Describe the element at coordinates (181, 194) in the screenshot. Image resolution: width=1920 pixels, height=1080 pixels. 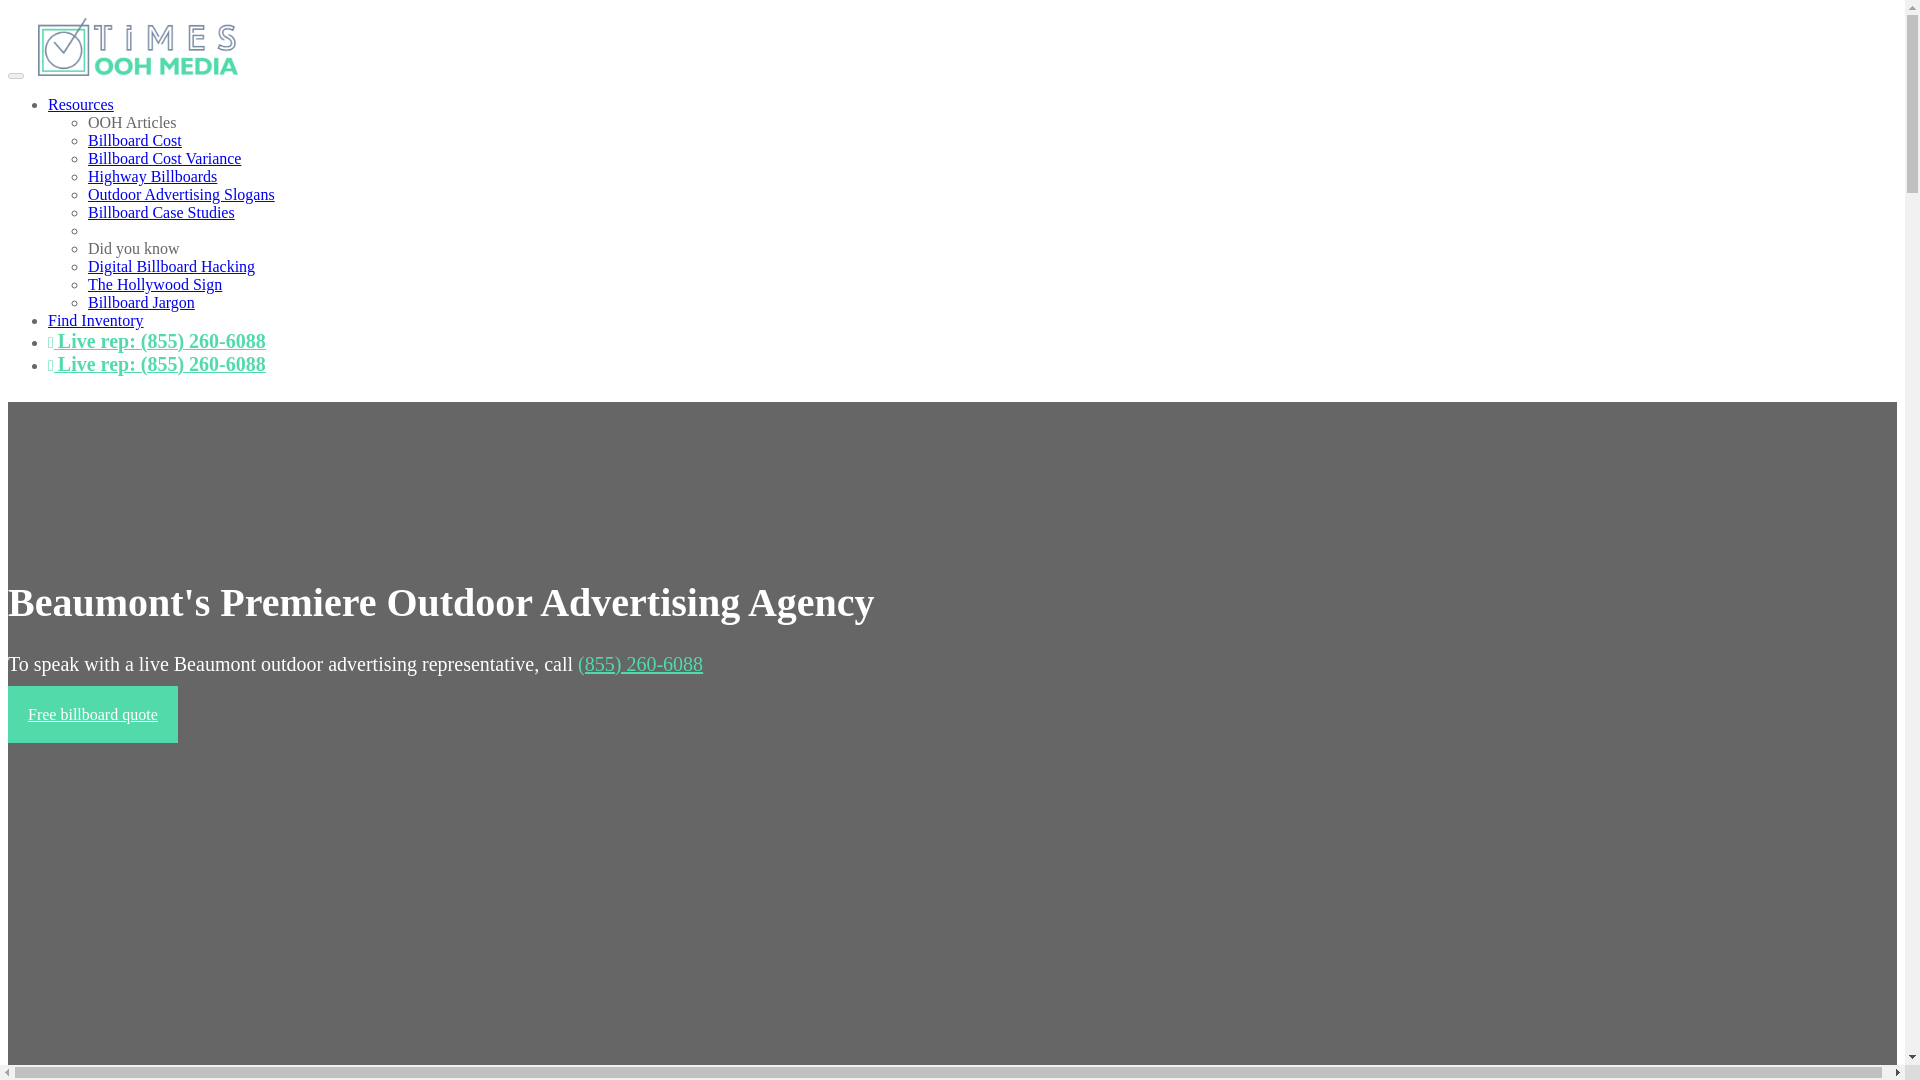
I see `Outdoor Advertising Slogans` at that location.